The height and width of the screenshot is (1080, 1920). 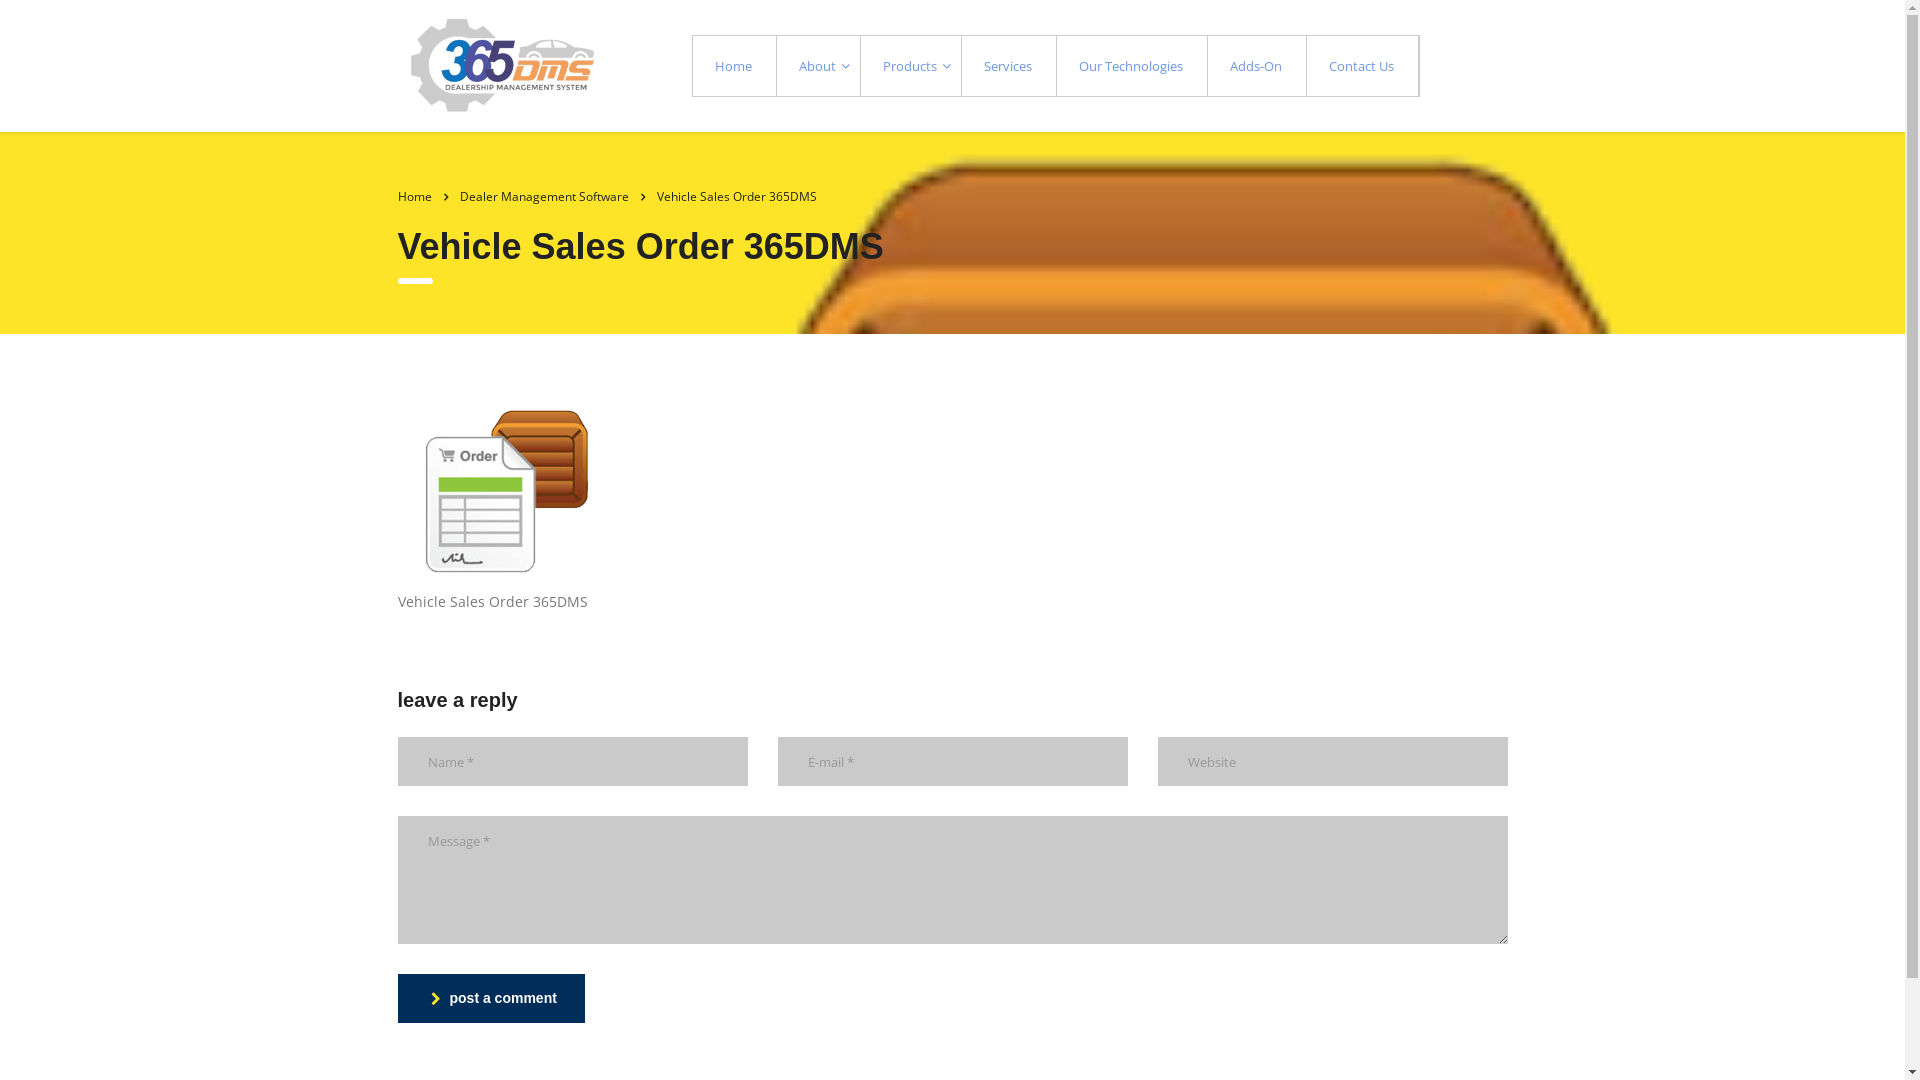 I want to click on Contact Us, so click(x=1363, y=66).